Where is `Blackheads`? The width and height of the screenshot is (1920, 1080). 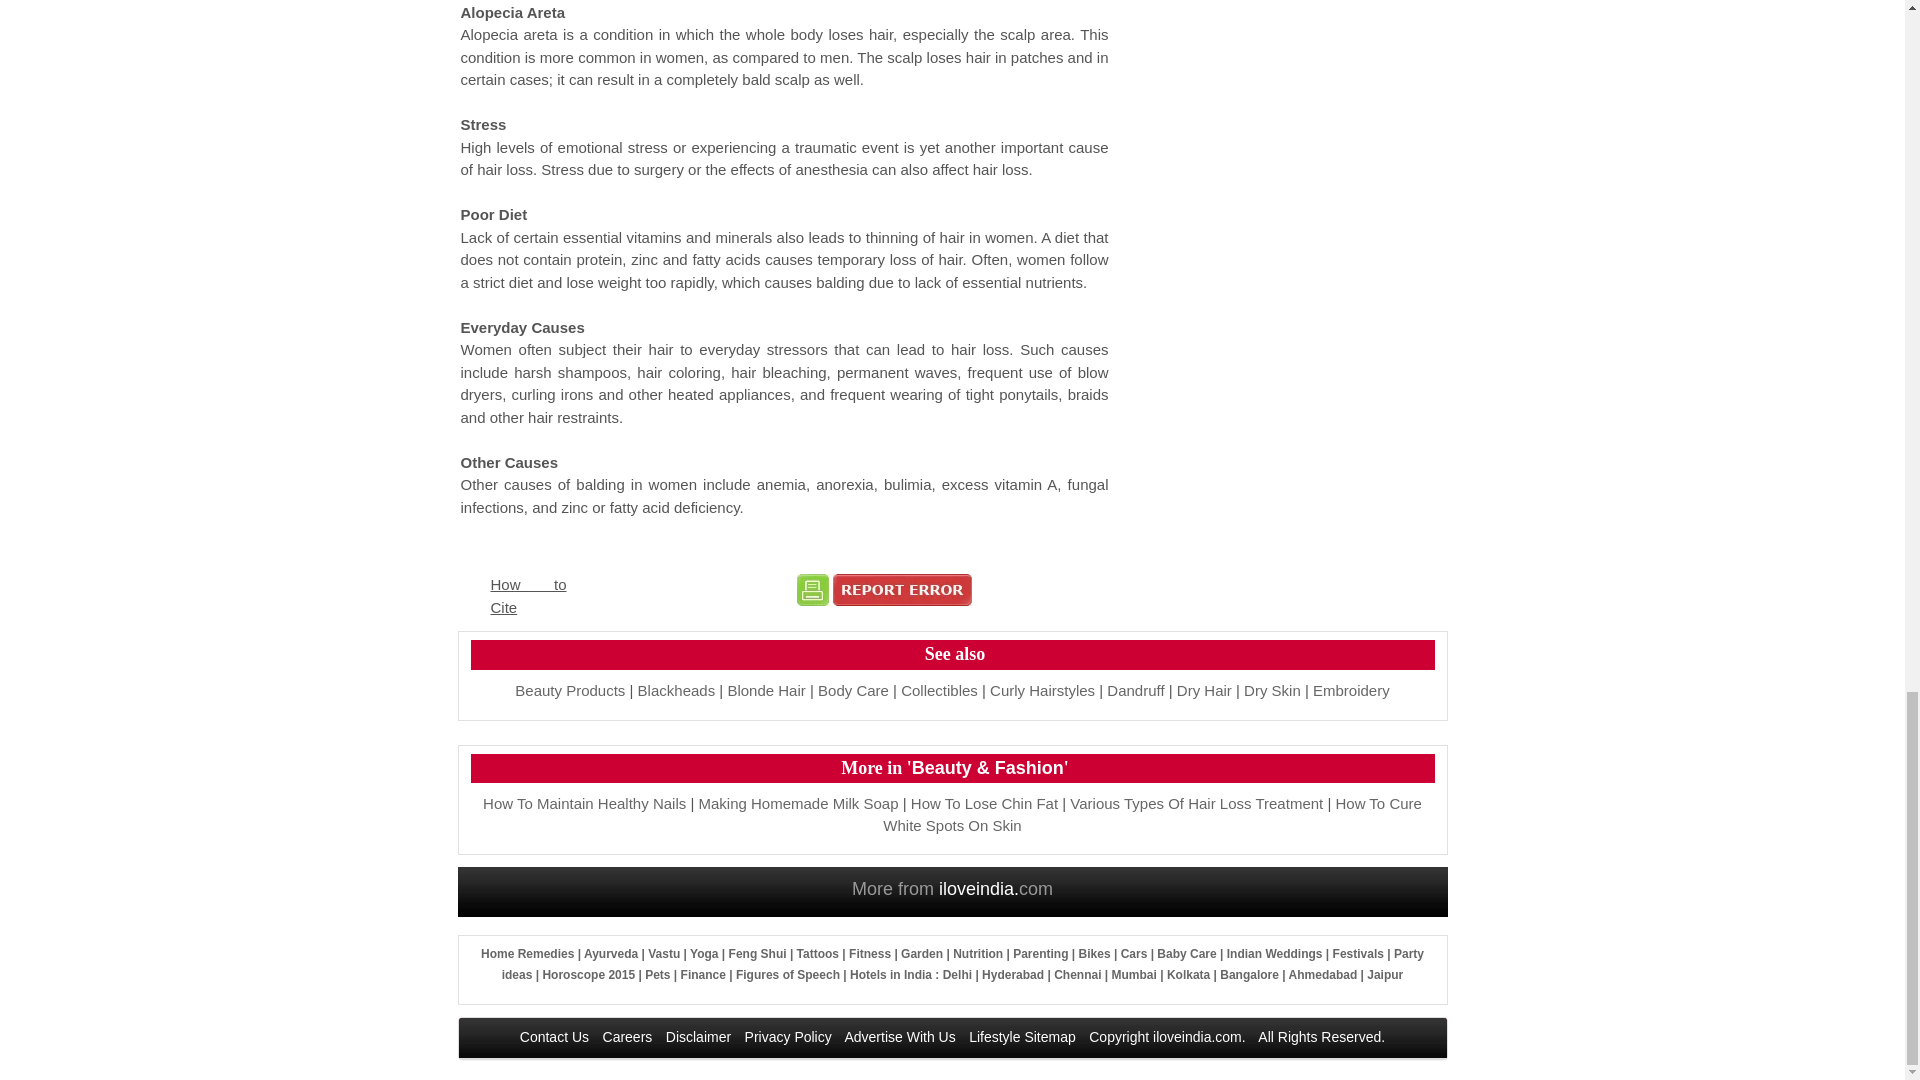
Blackheads is located at coordinates (676, 690).